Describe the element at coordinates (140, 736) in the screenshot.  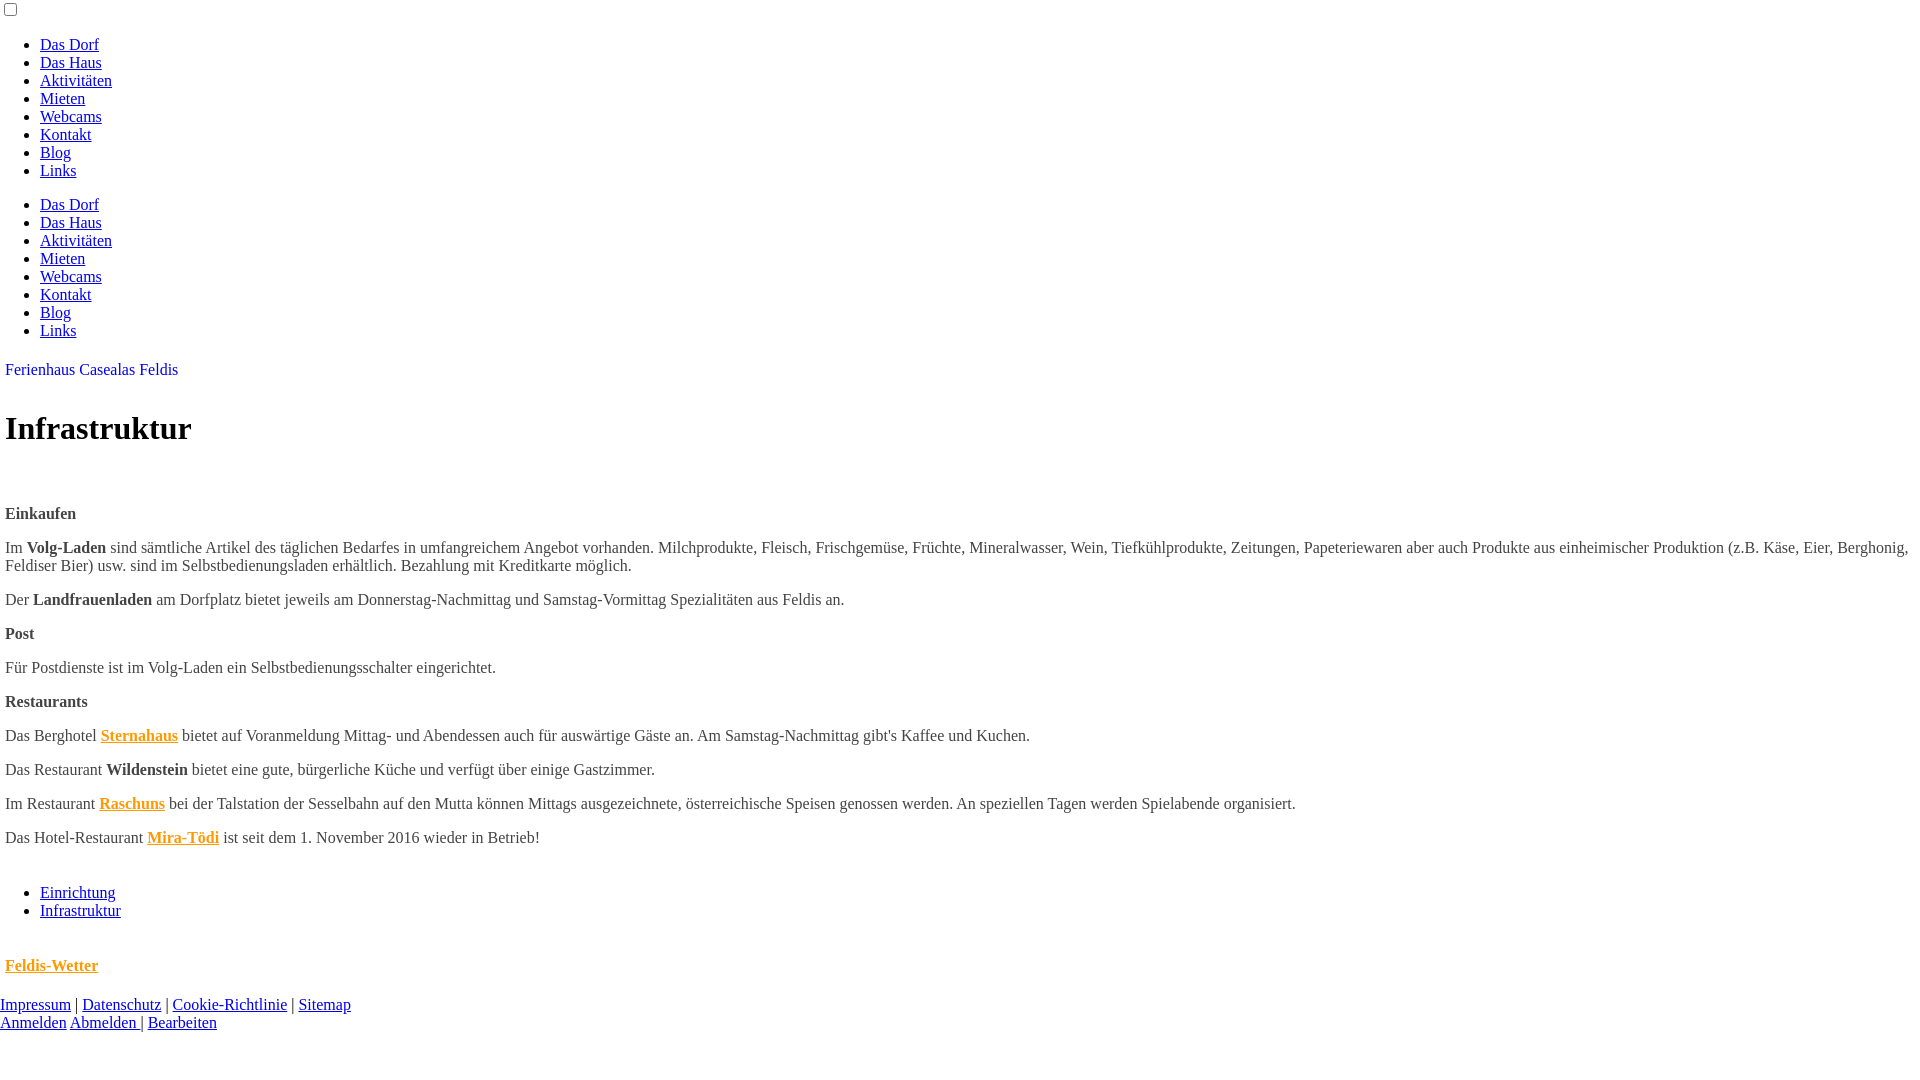
I see `Sternahaus` at that location.